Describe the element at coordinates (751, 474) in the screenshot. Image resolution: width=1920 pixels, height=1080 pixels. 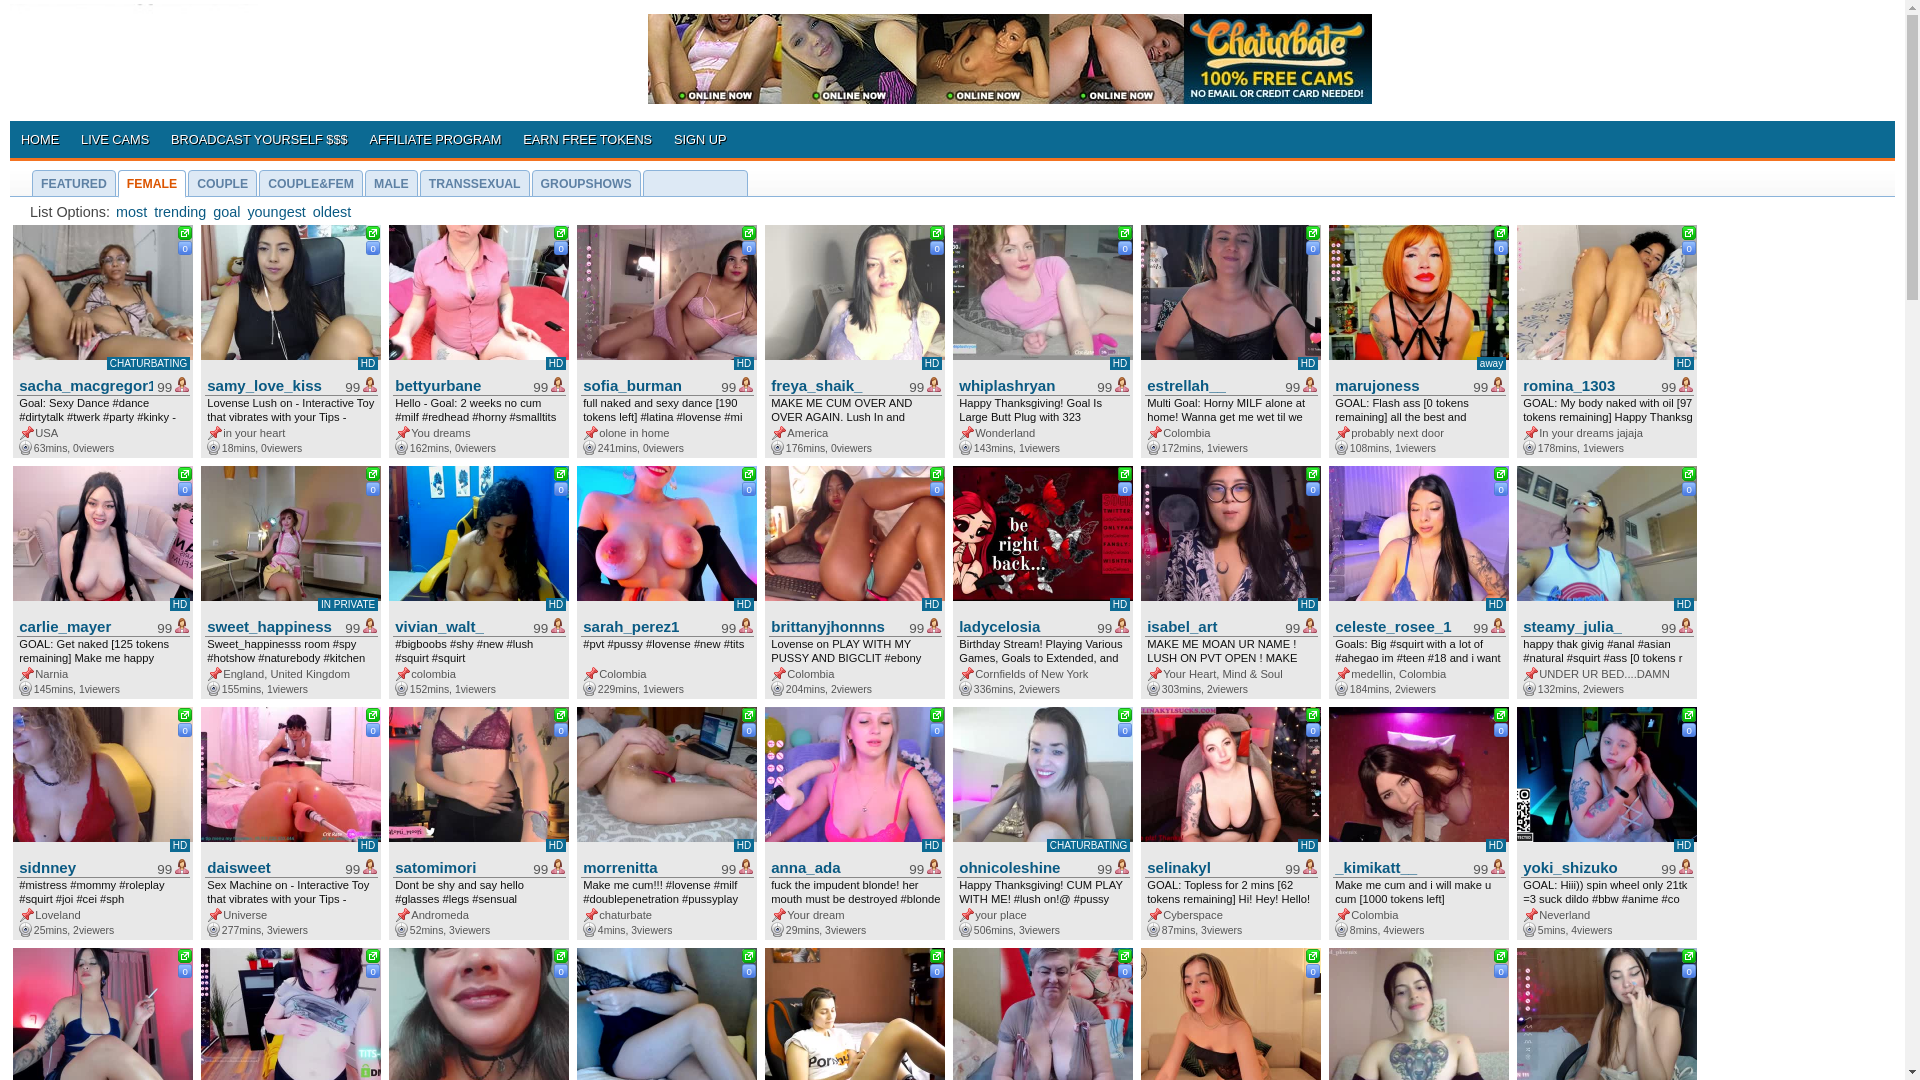
I see `    ` at that location.